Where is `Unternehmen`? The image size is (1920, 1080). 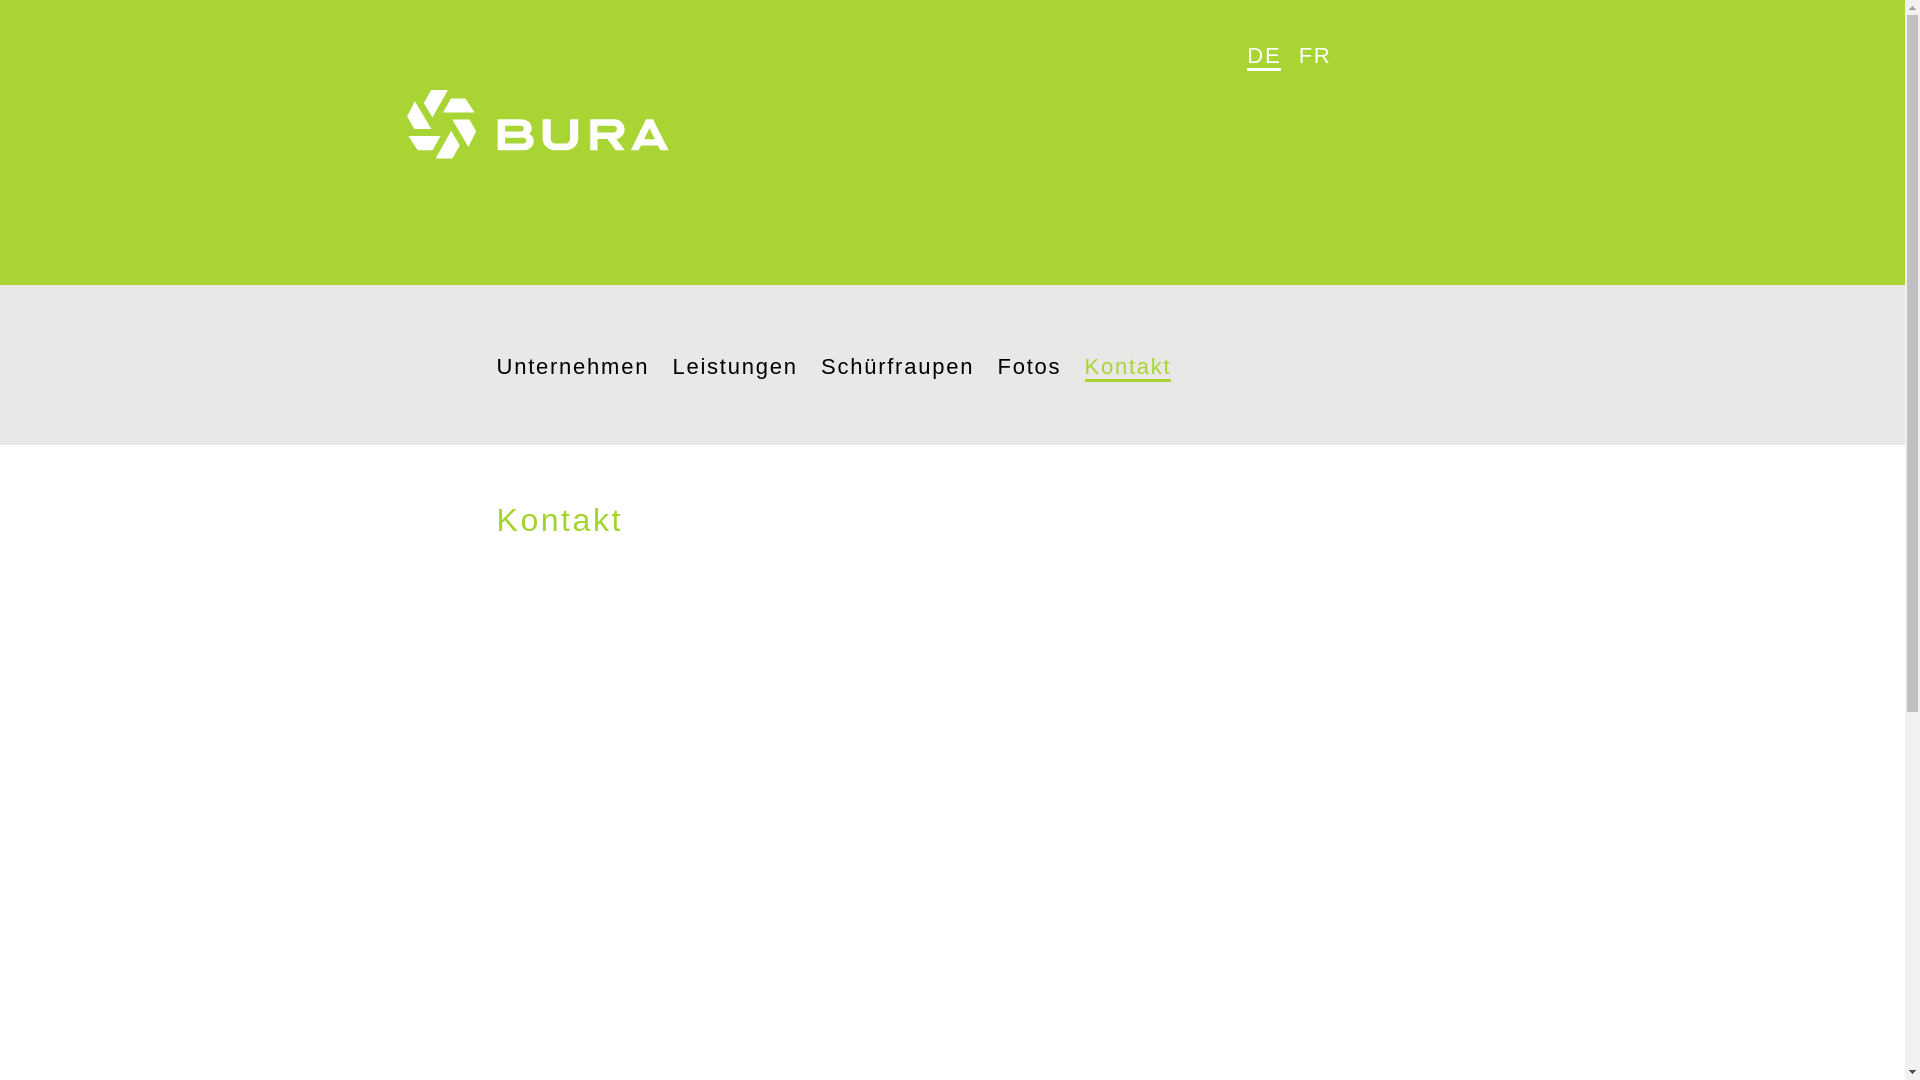 Unternehmen is located at coordinates (572, 366).